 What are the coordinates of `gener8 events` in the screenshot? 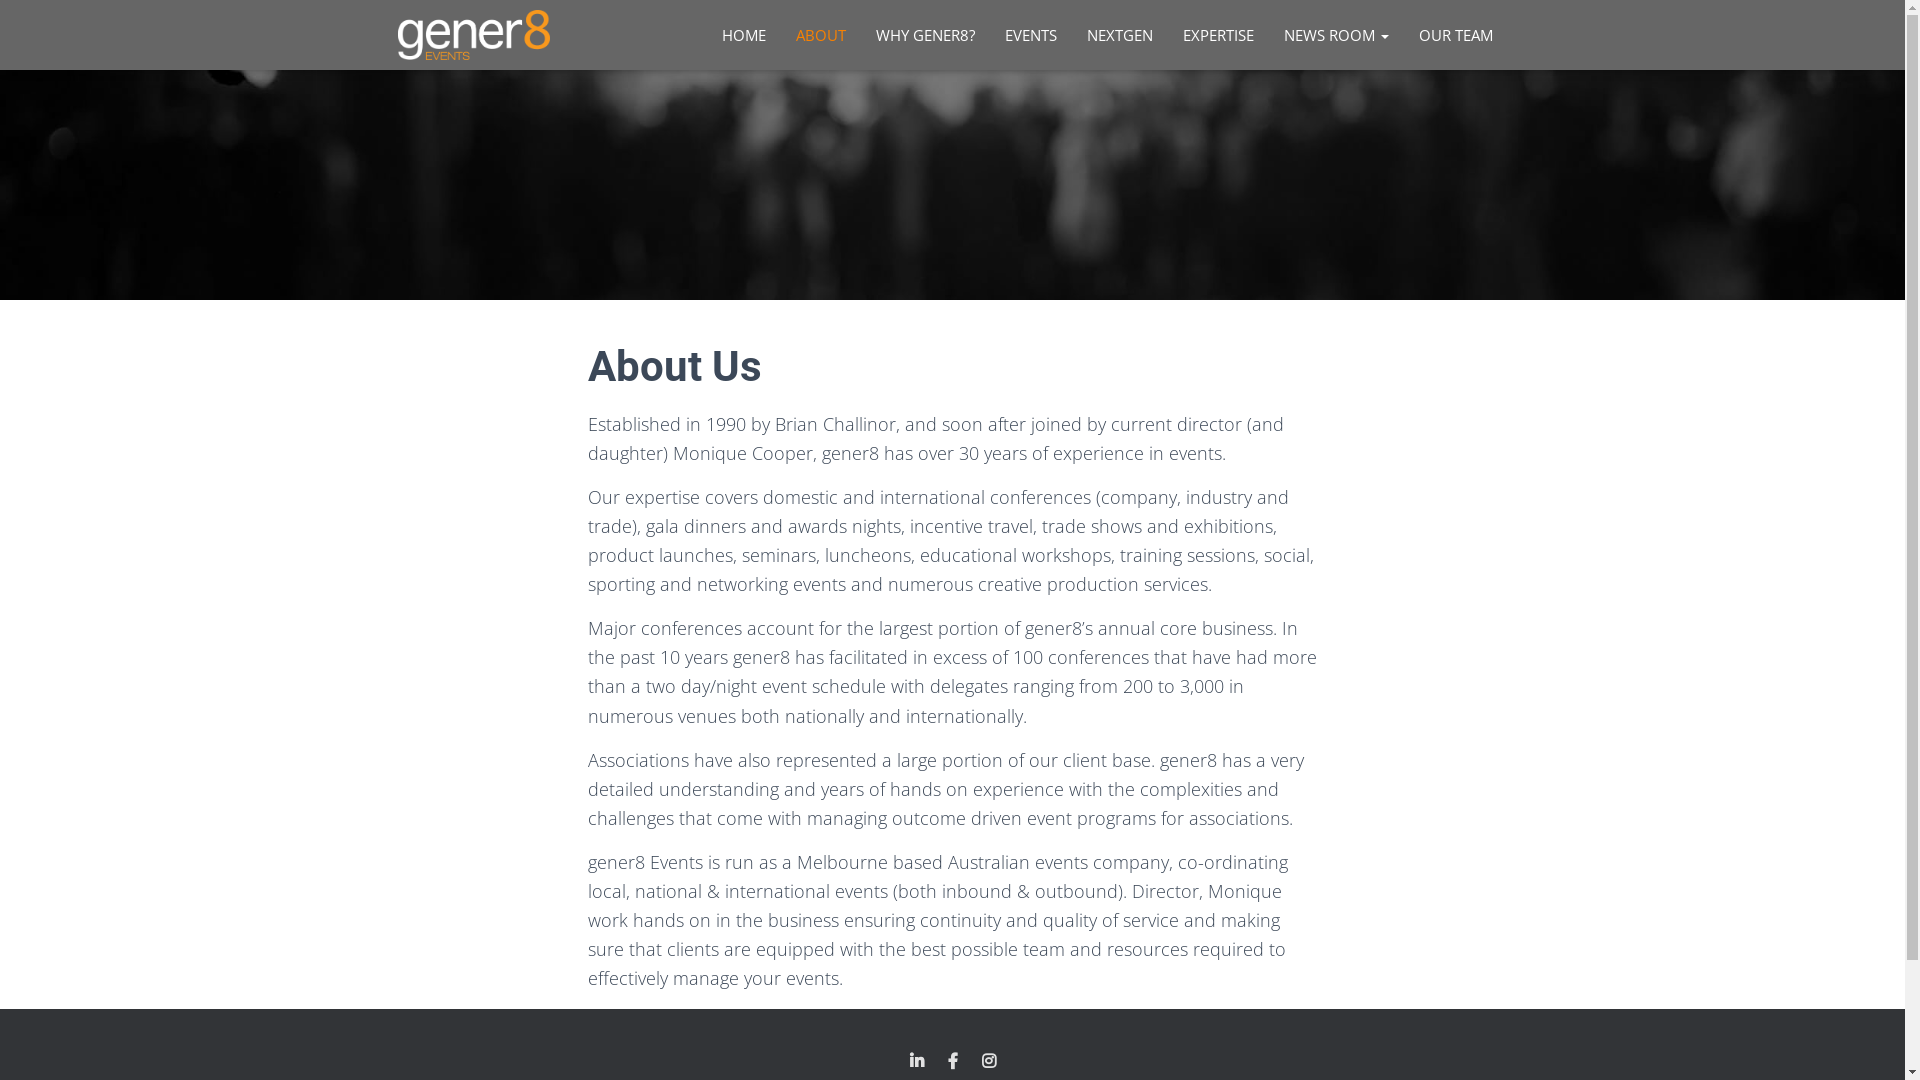 It's located at (474, 35).